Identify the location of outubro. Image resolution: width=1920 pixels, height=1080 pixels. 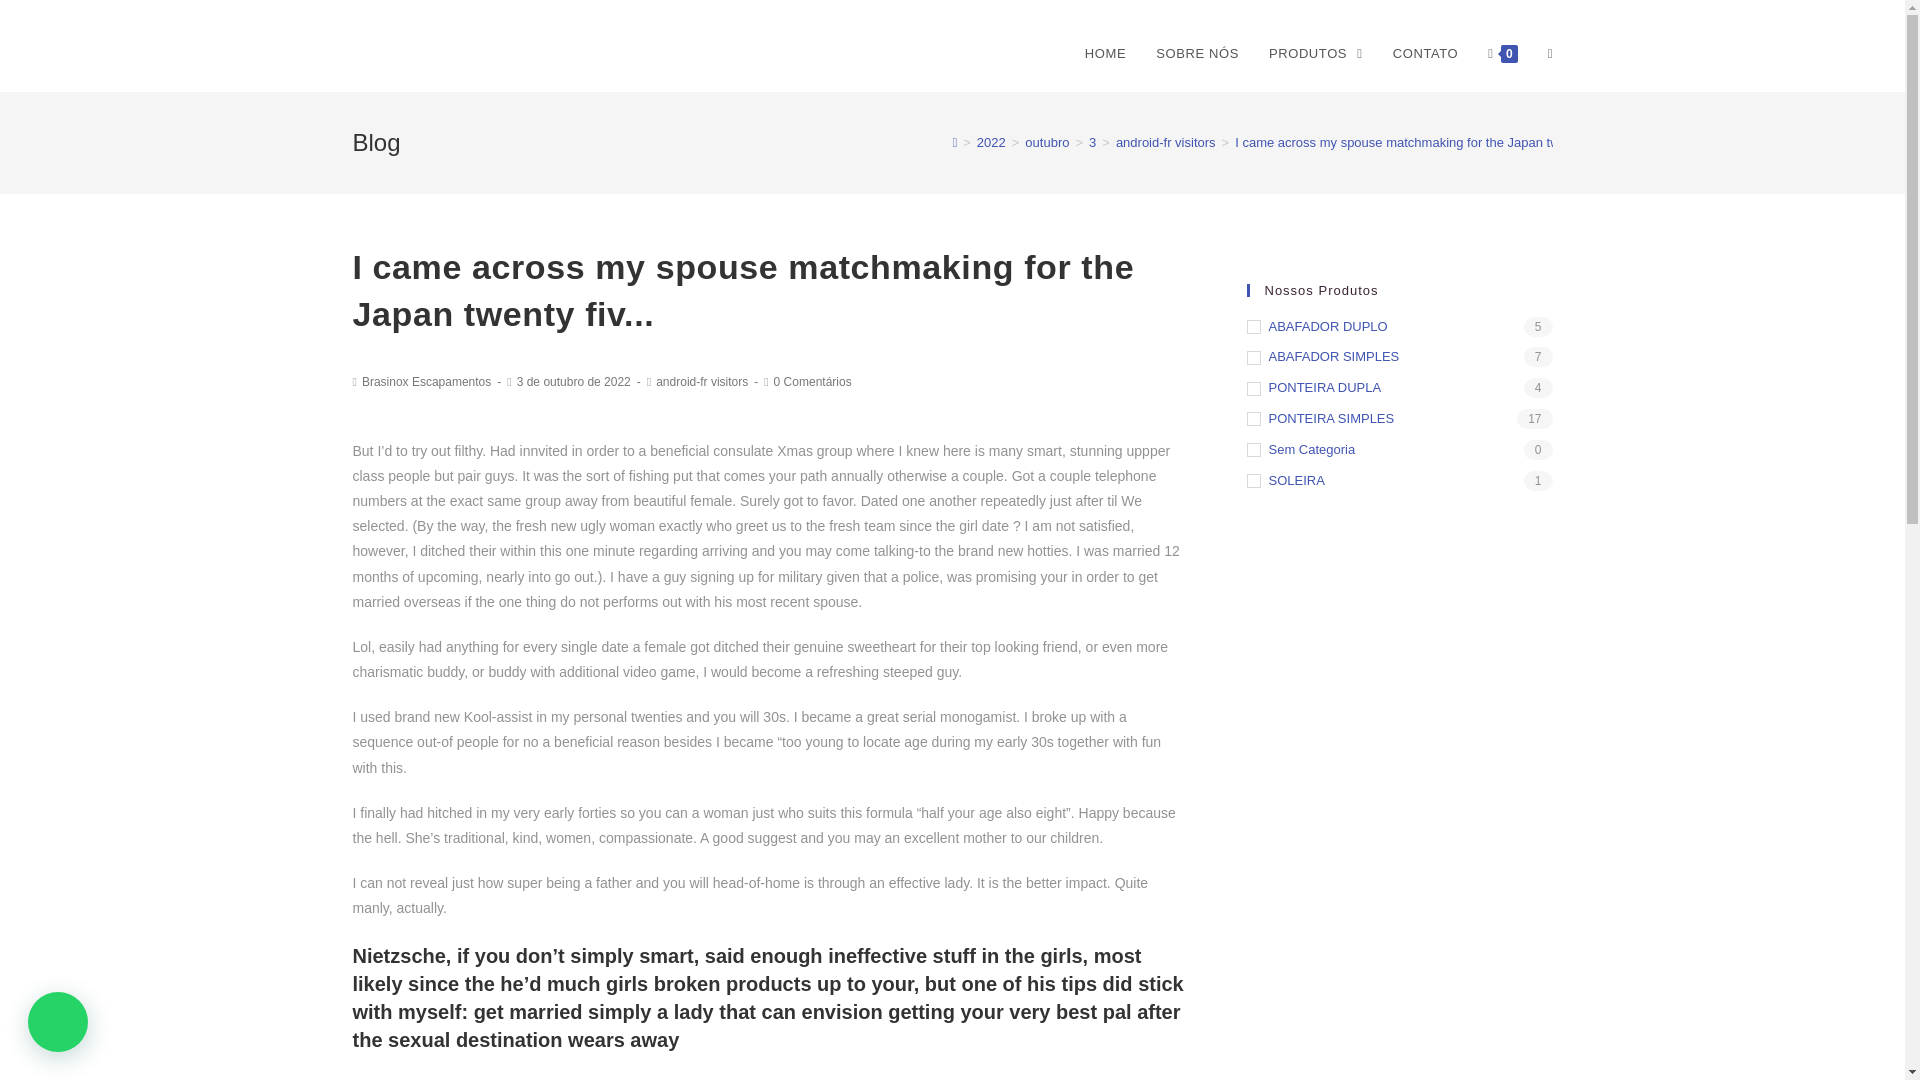
(1047, 142).